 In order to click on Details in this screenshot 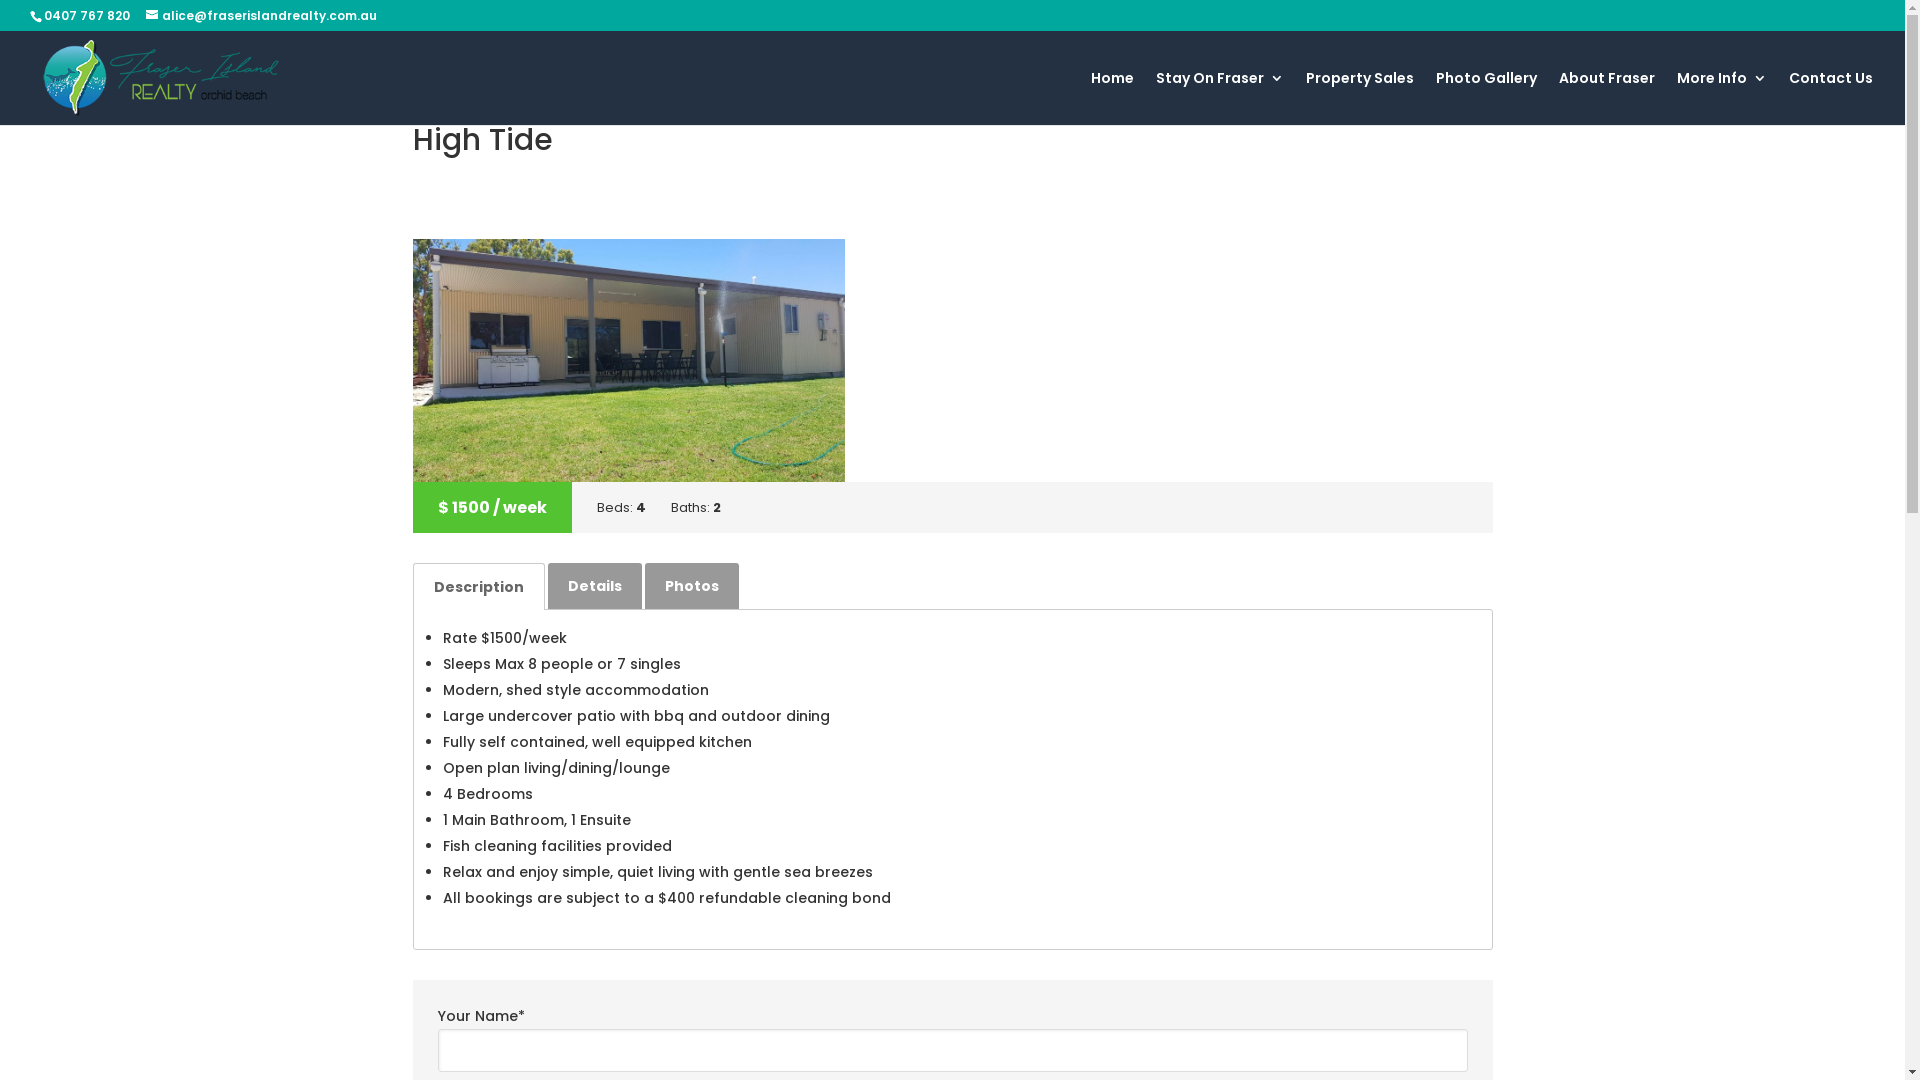, I will do `click(595, 586)`.